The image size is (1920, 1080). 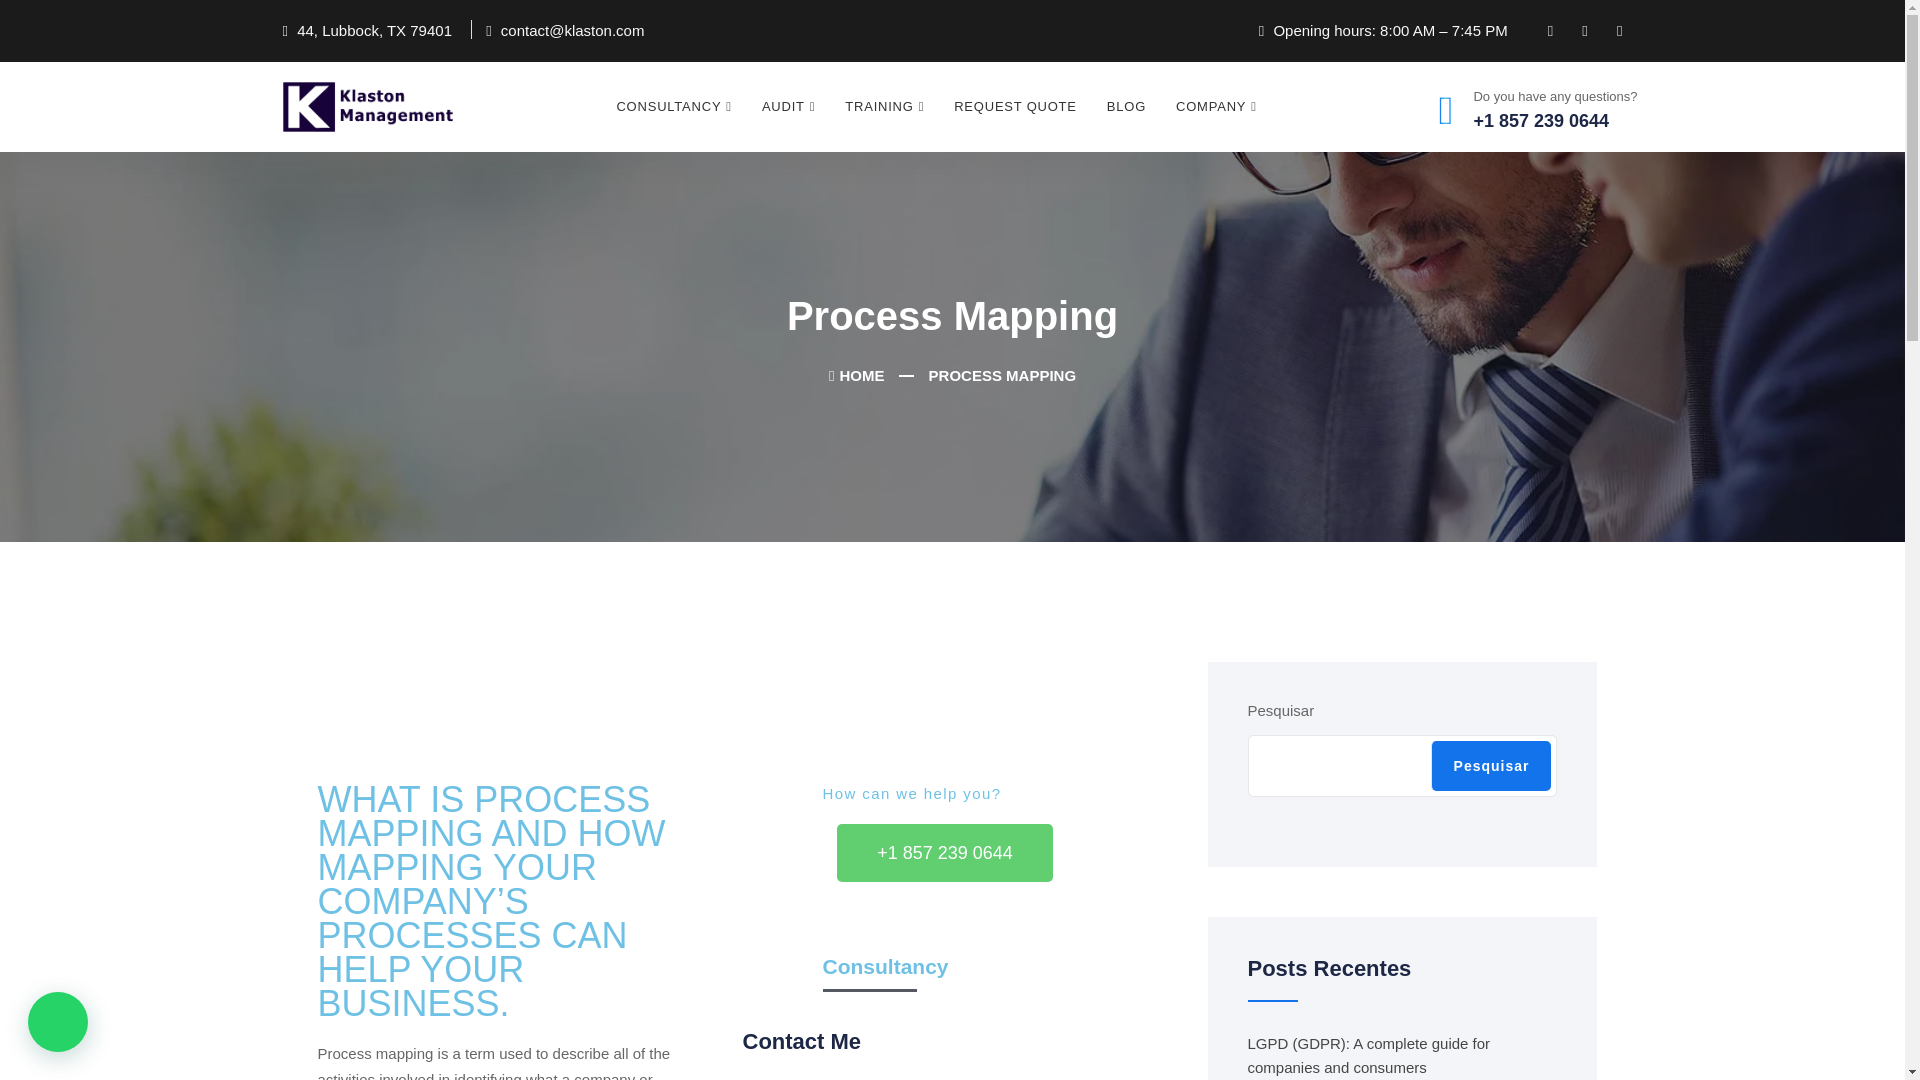 I want to click on TRAINING, so click(x=884, y=106).